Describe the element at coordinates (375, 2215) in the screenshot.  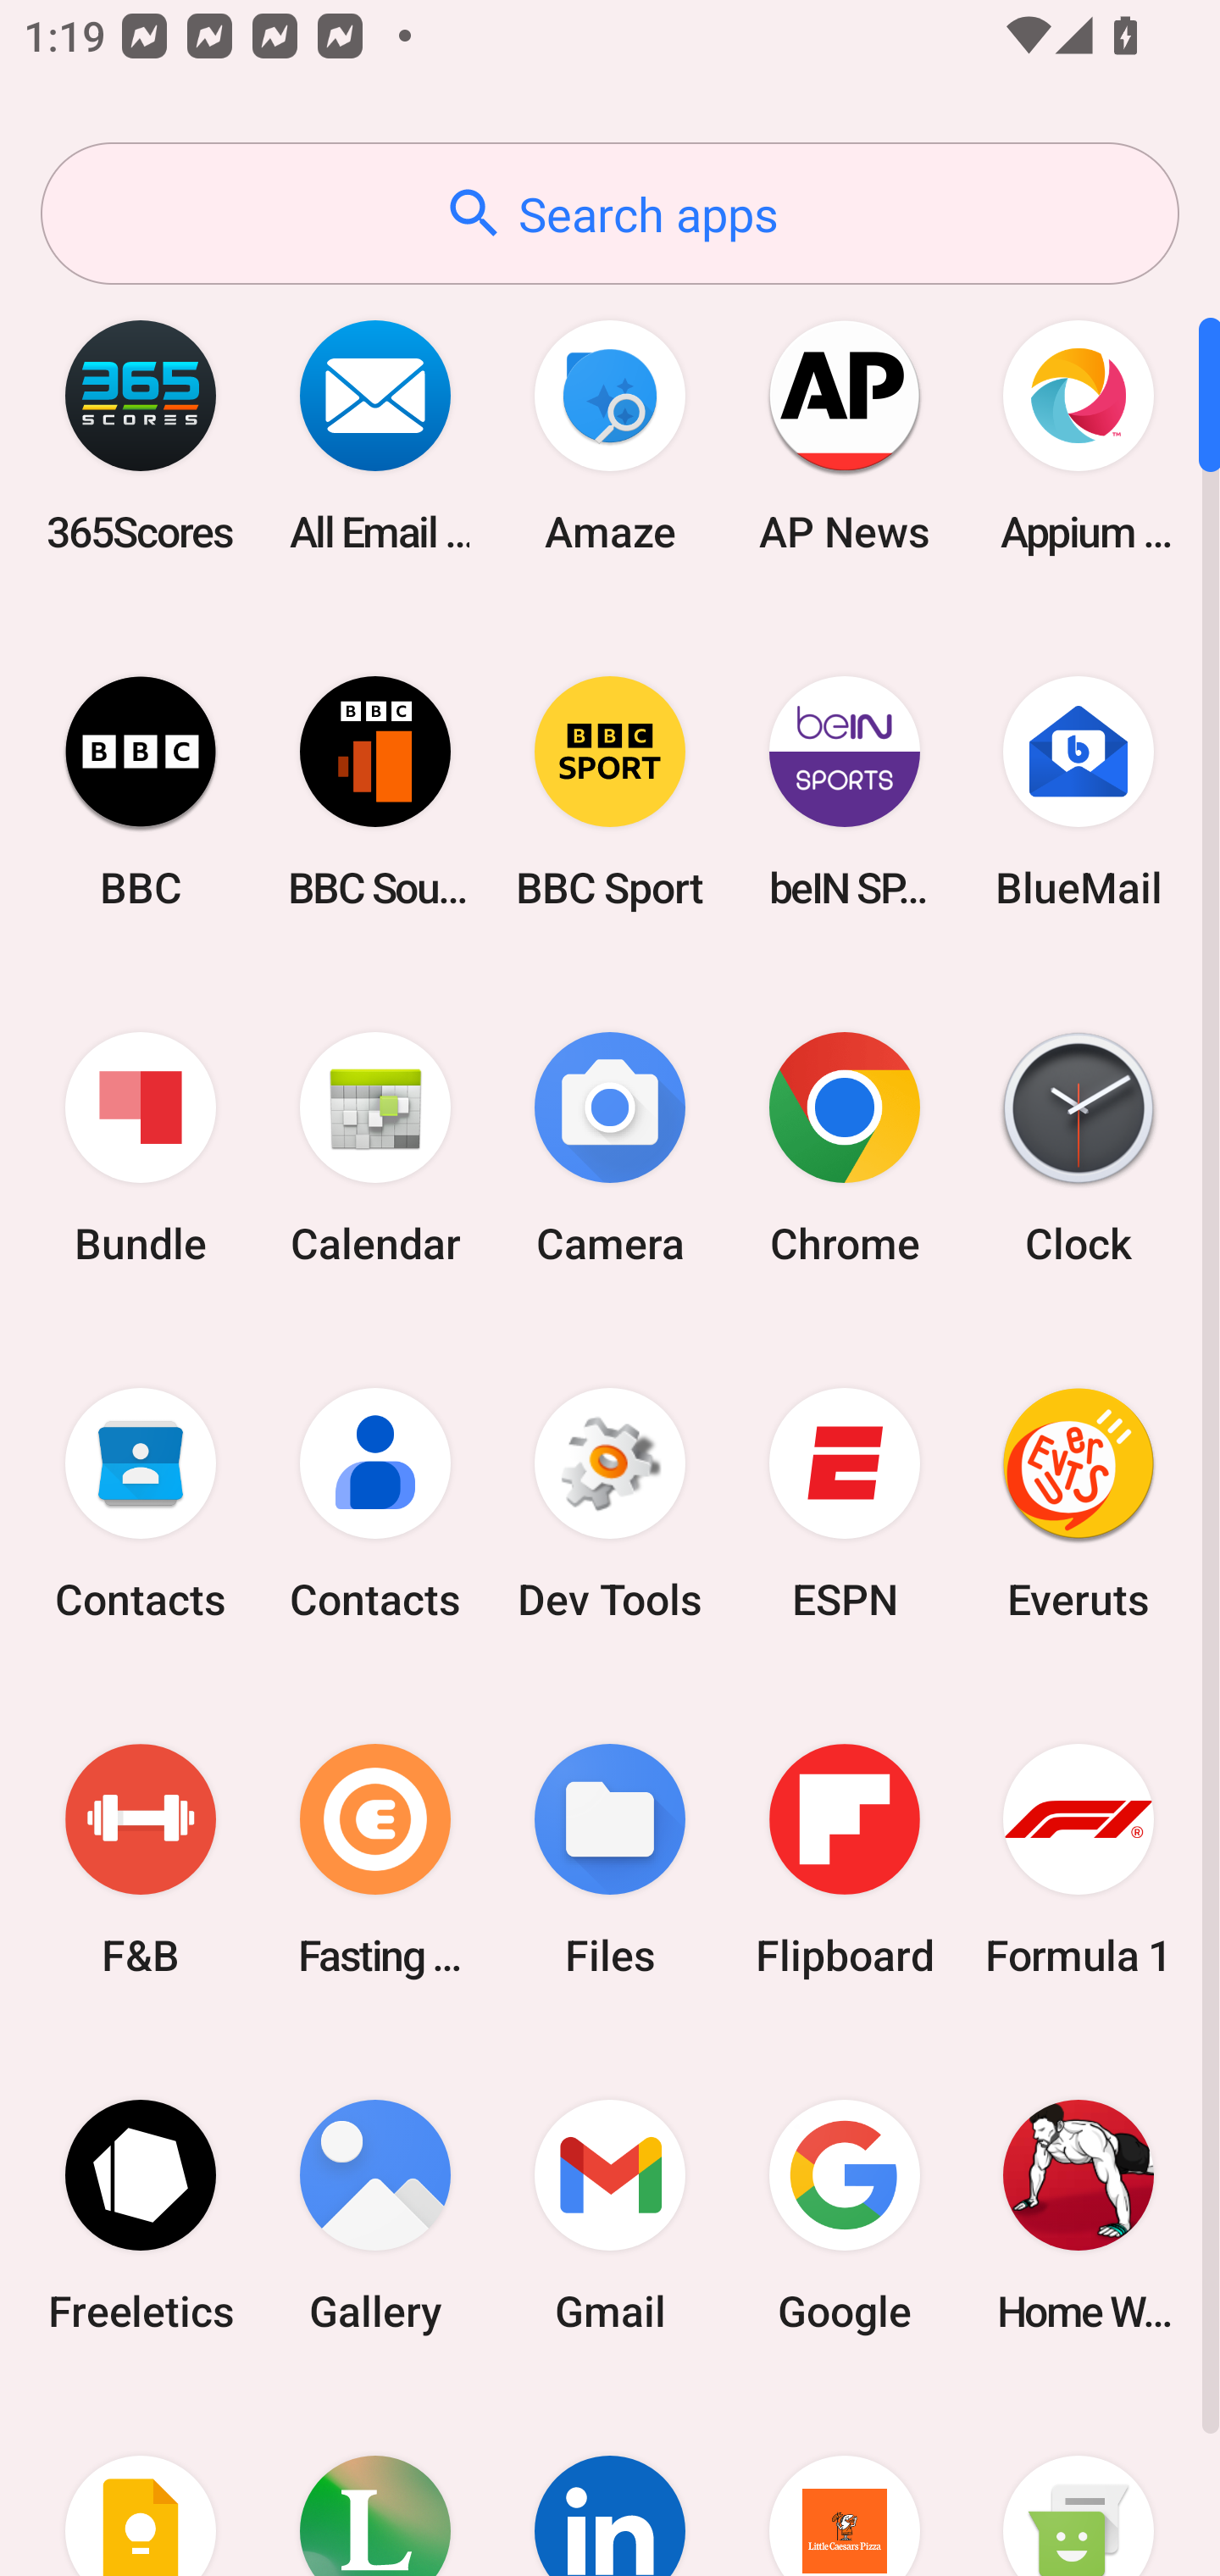
I see `Gallery` at that location.